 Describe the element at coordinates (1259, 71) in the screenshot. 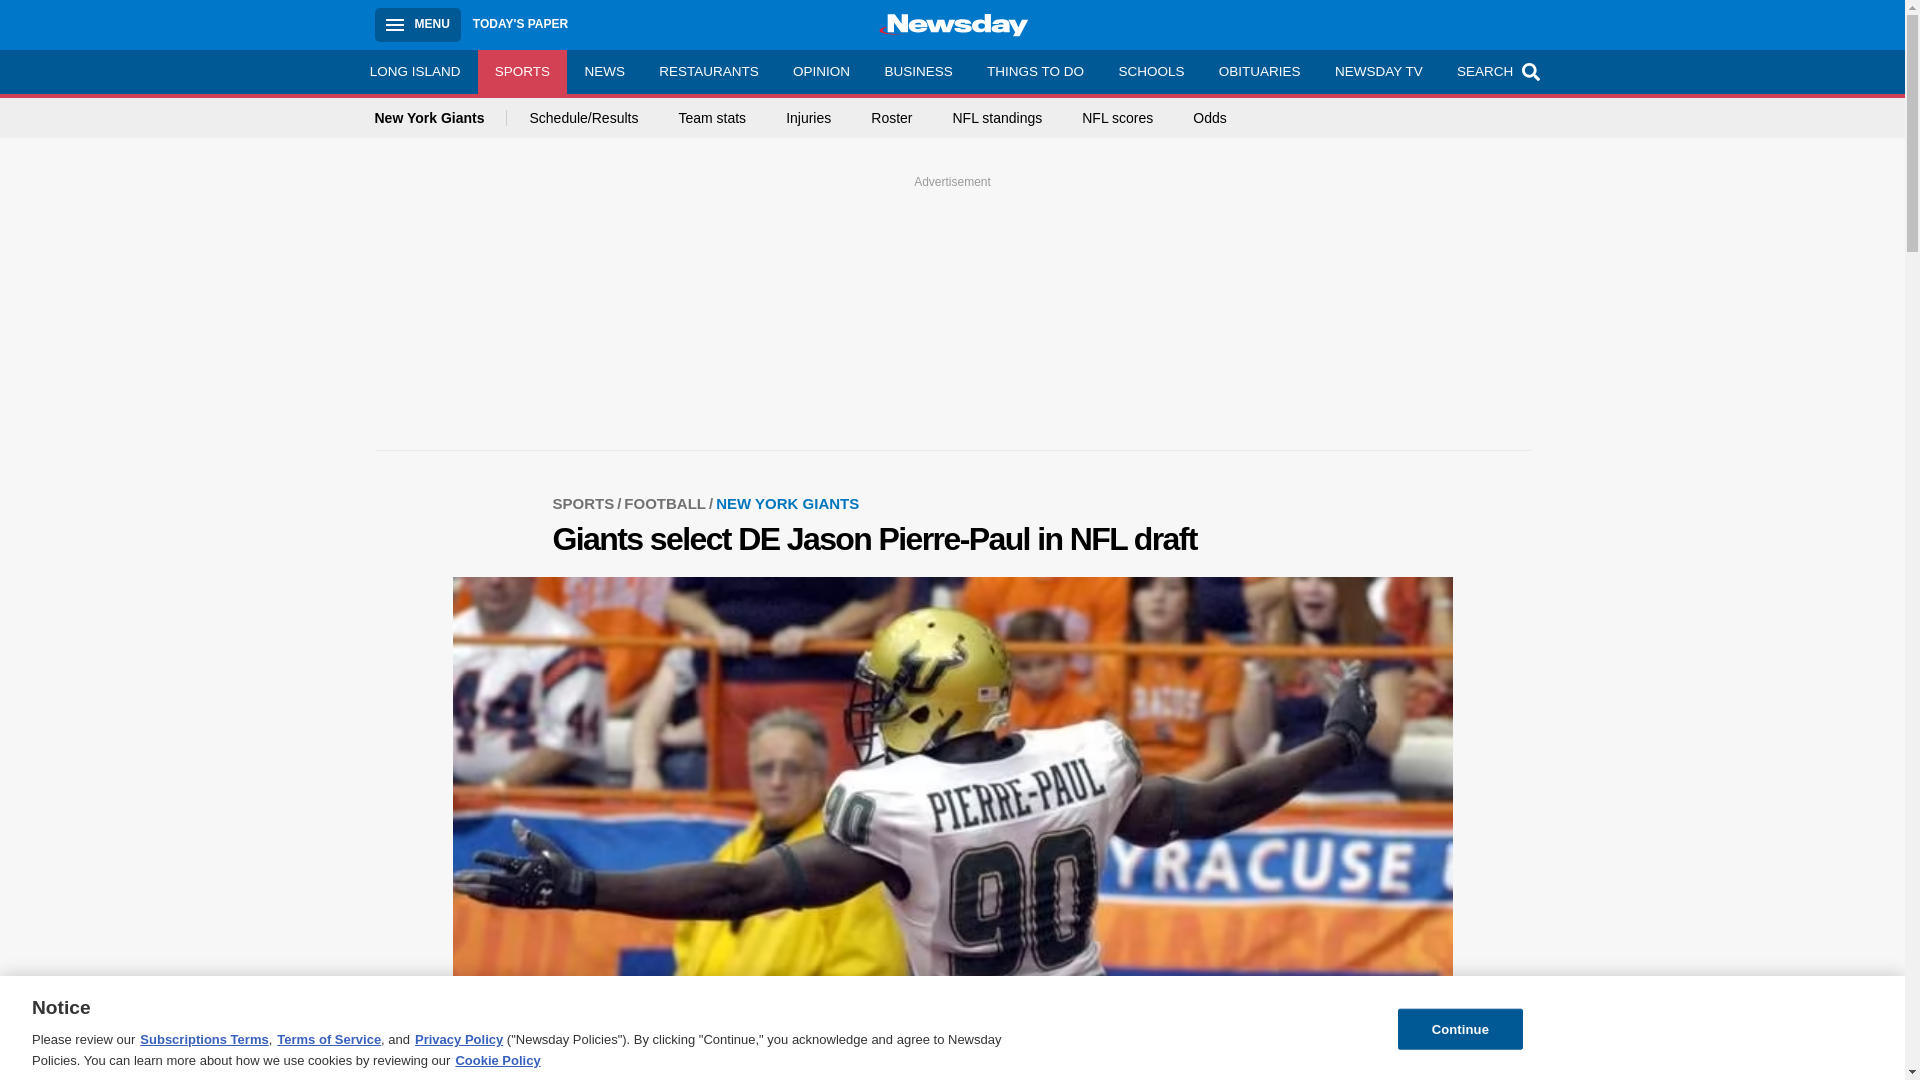

I see `OBITUARIES` at that location.